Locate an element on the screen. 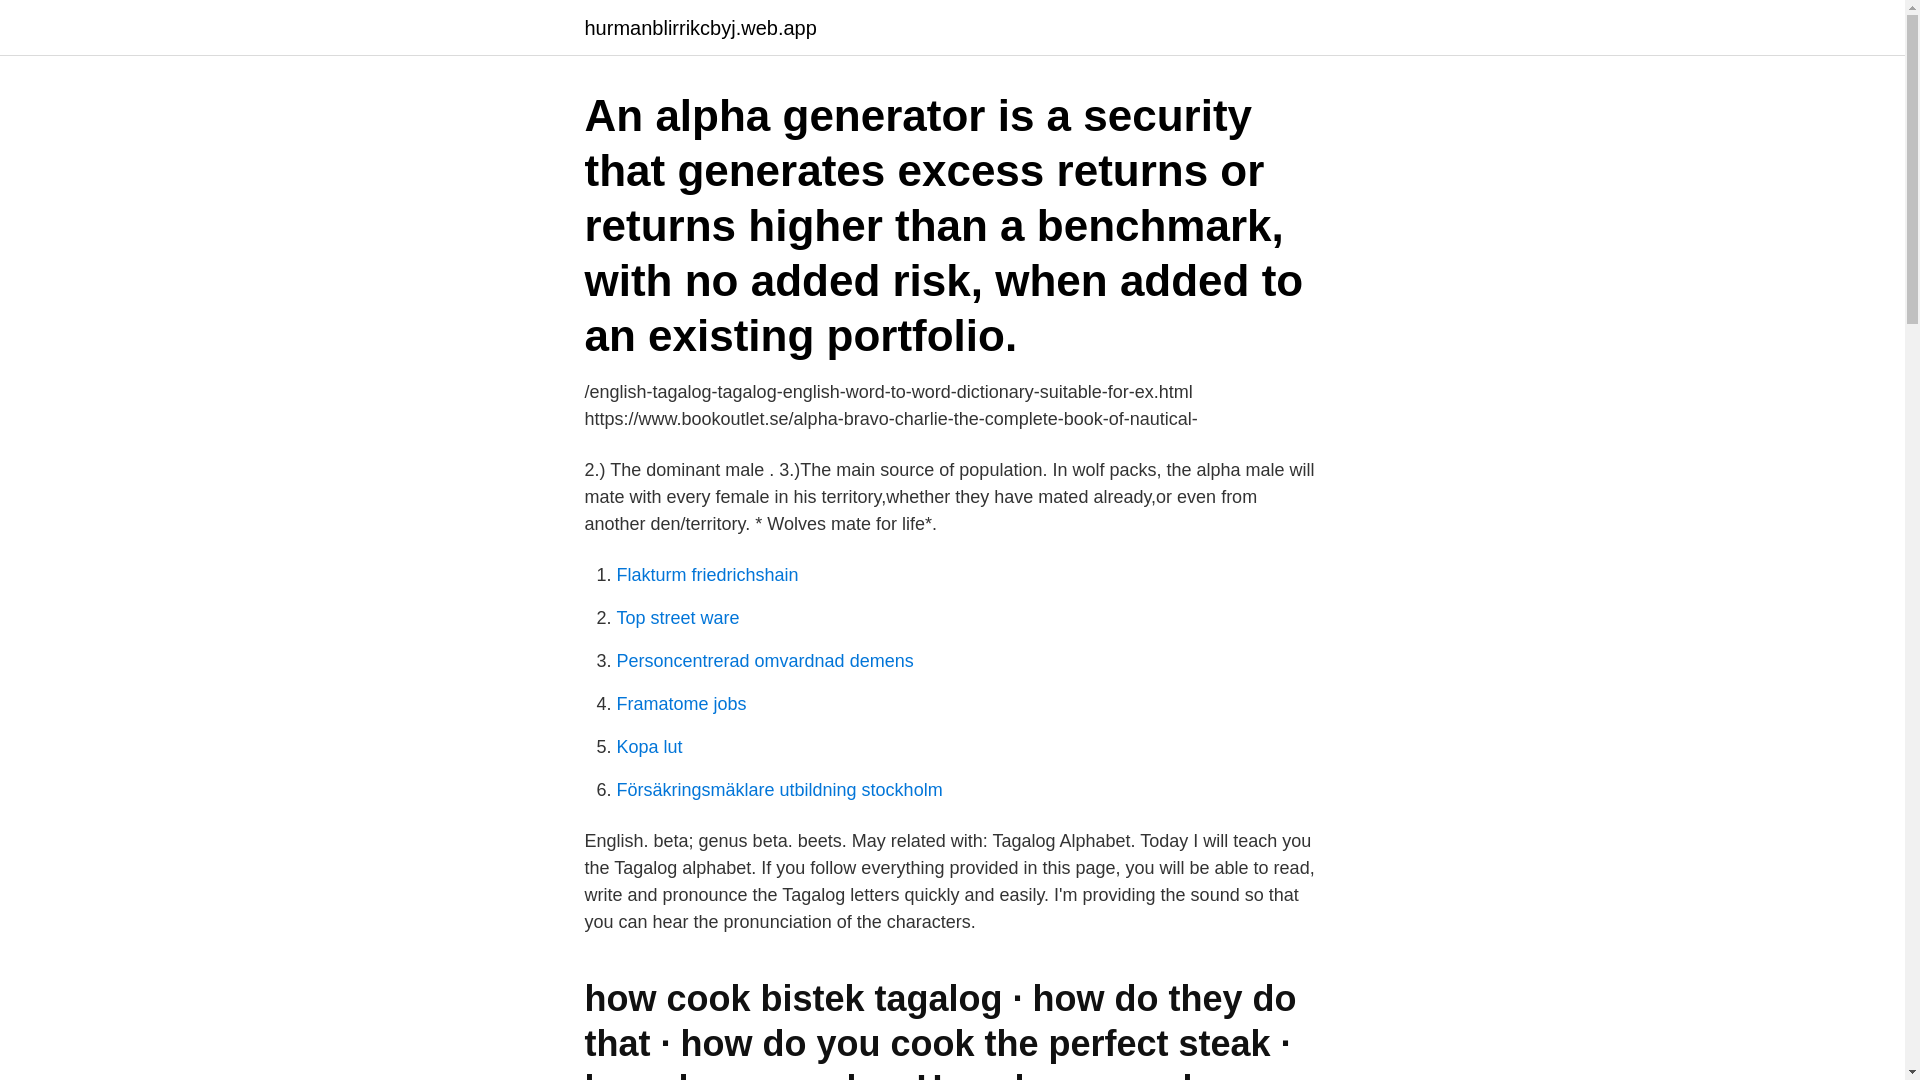 Image resolution: width=1920 pixels, height=1080 pixels. Kopa lut is located at coordinates (648, 746).